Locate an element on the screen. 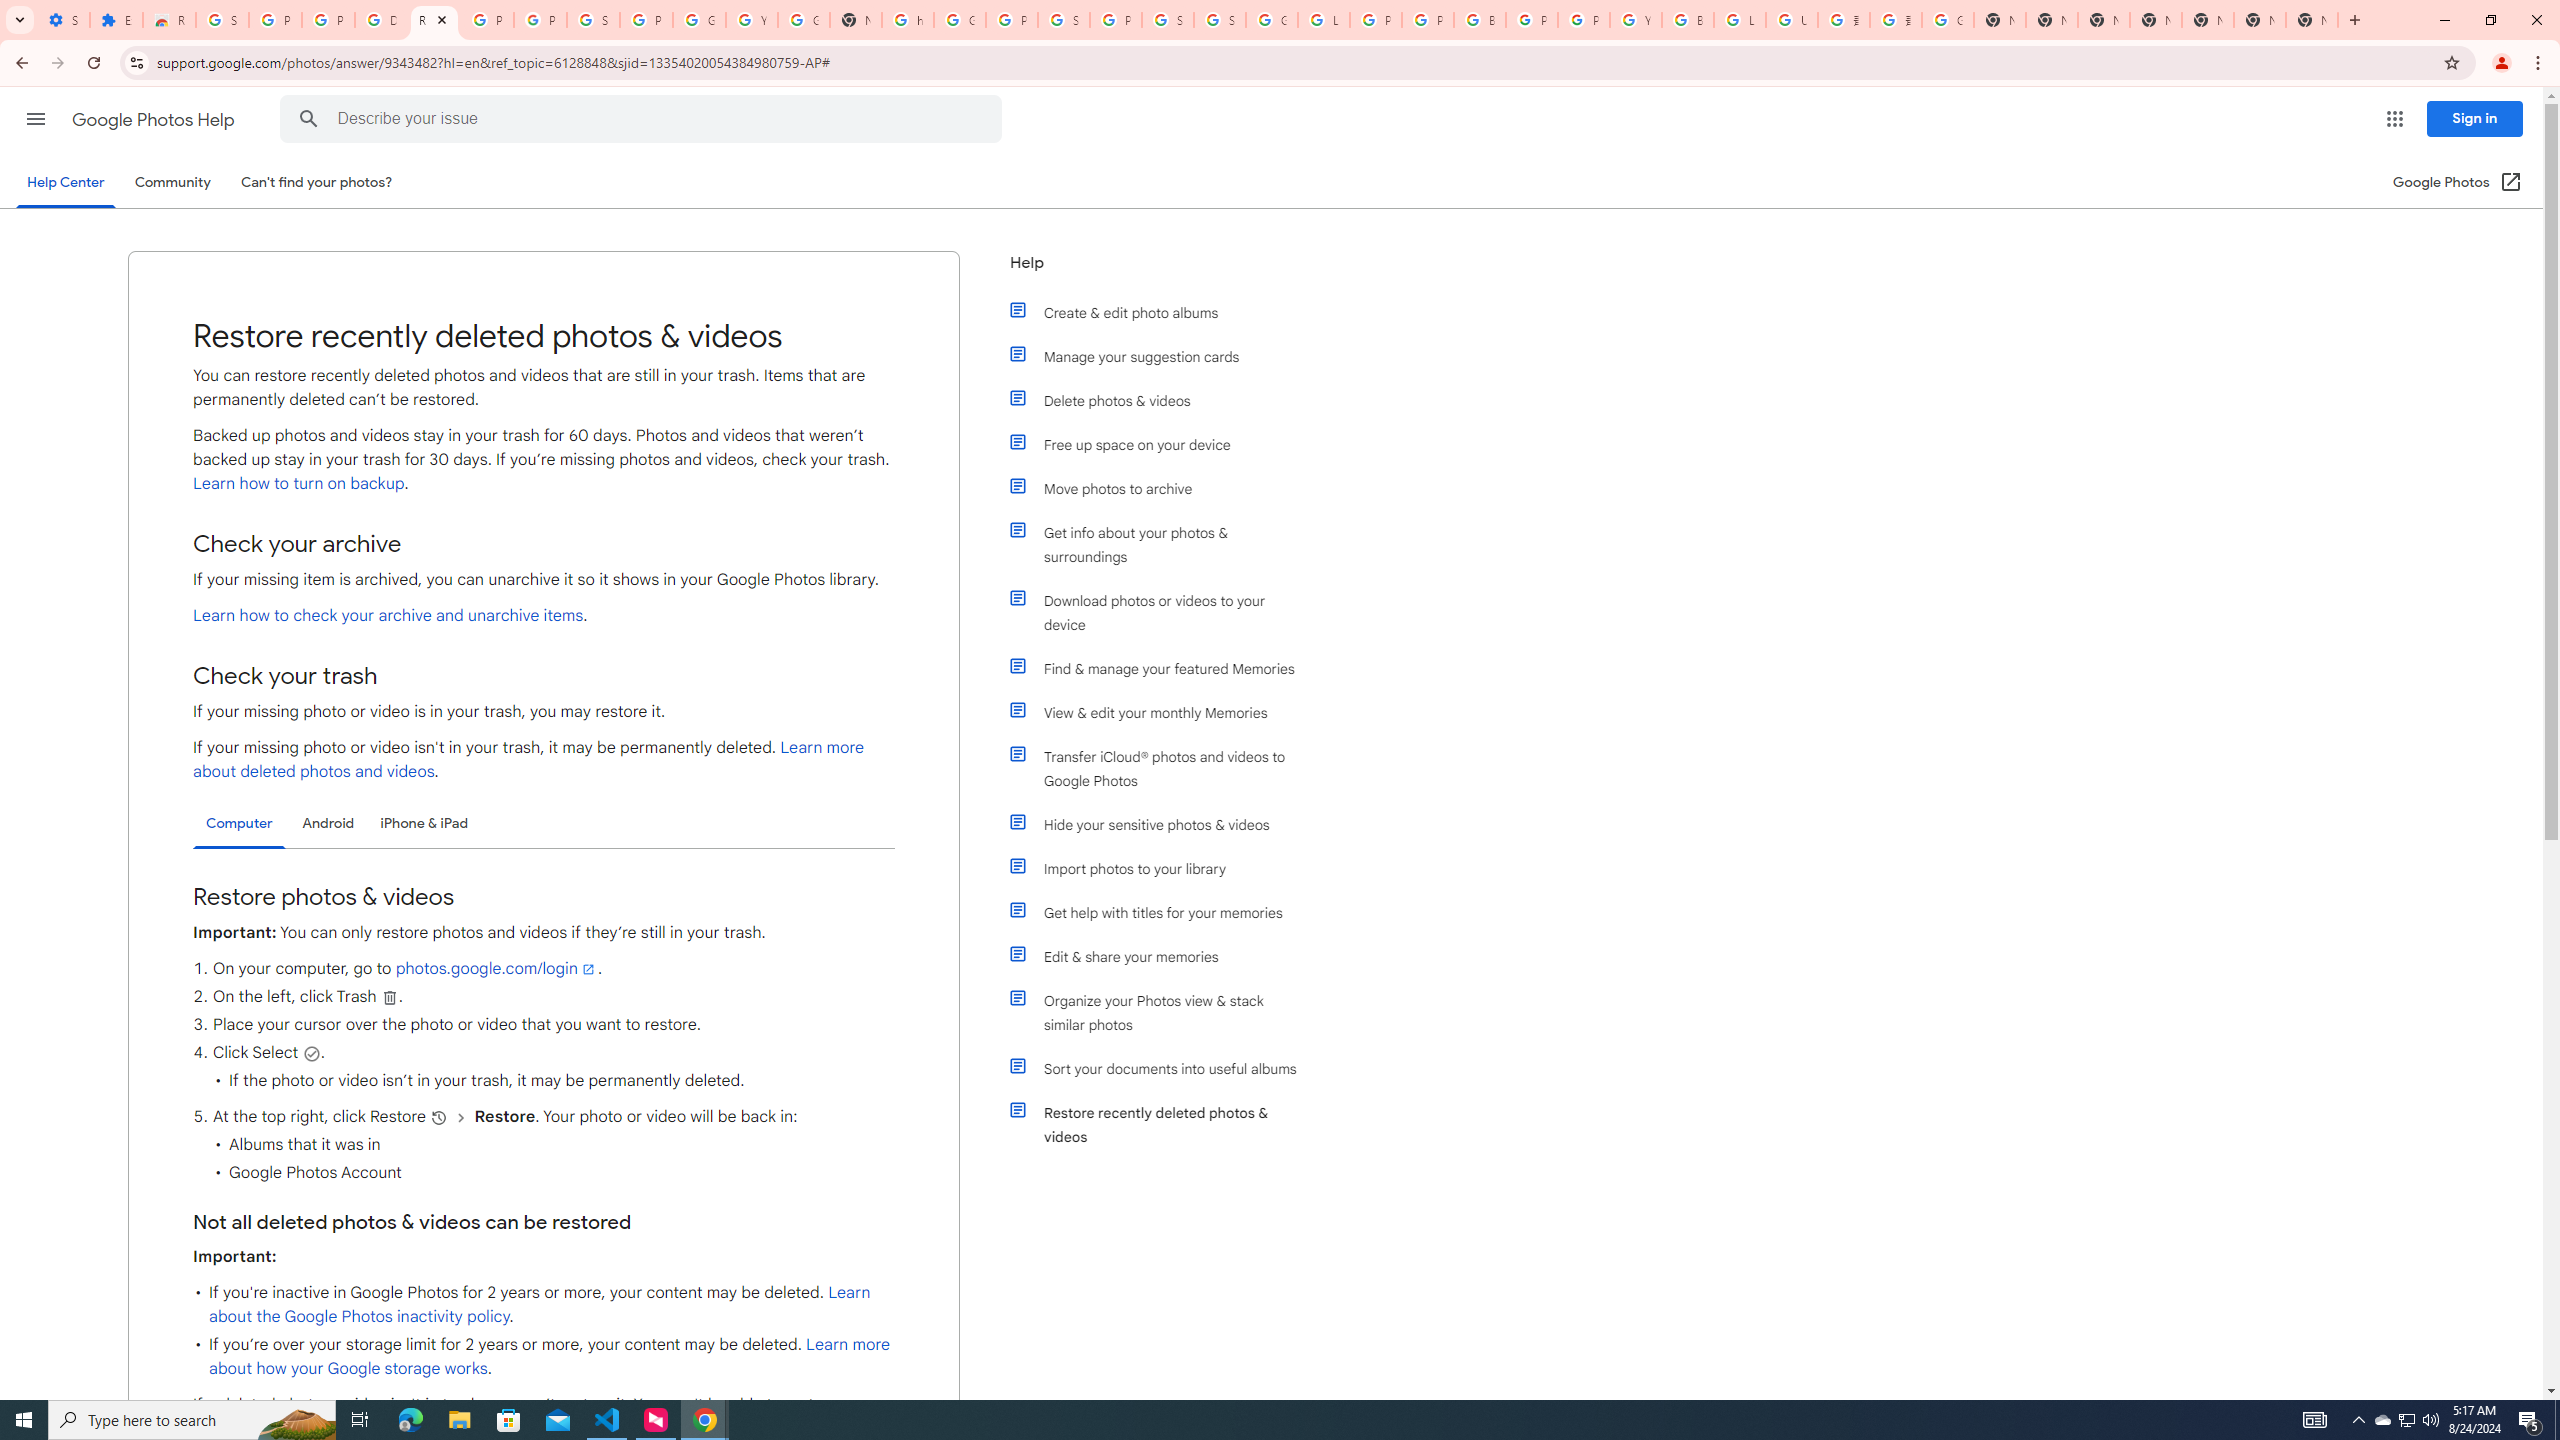 This screenshot has width=2560, height=1440. Select is located at coordinates (311, 1053).